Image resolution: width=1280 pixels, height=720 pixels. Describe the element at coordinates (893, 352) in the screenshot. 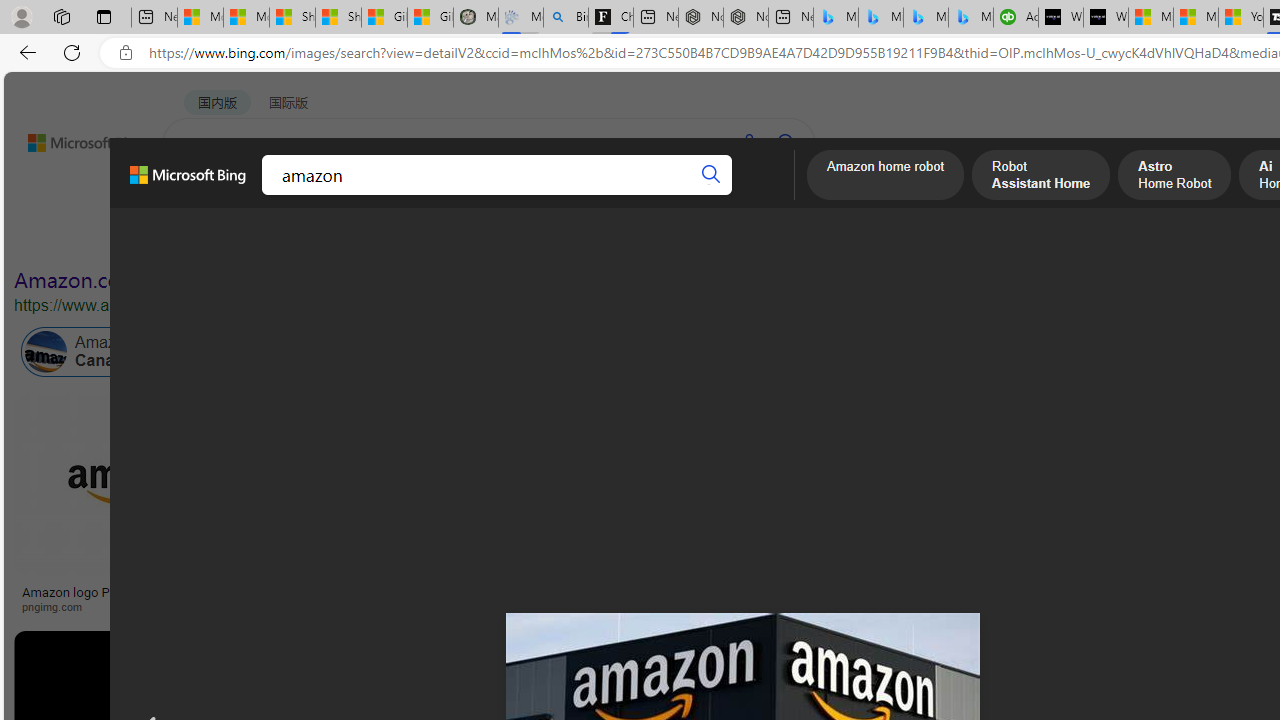

I see `Class: item col` at that location.